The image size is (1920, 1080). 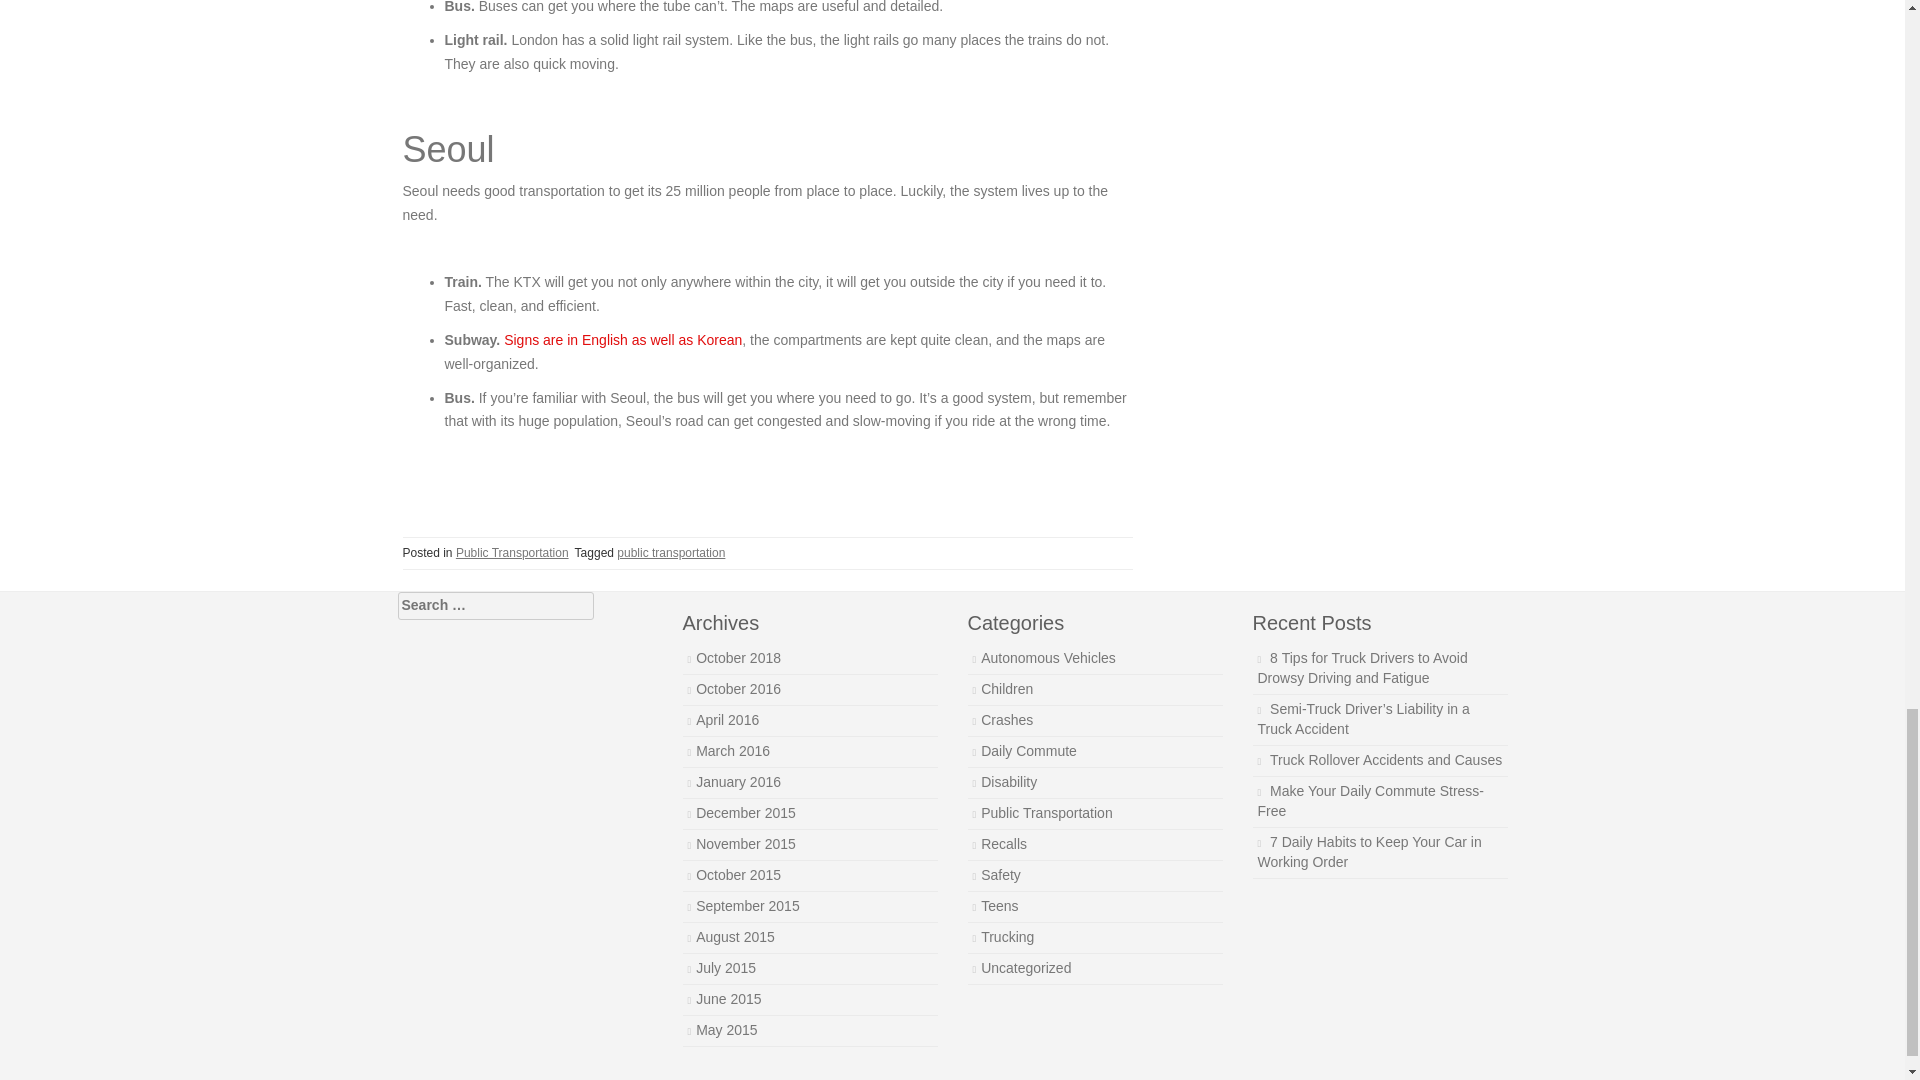 I want to click on Public Transportation, so click(x=1047, y=812).